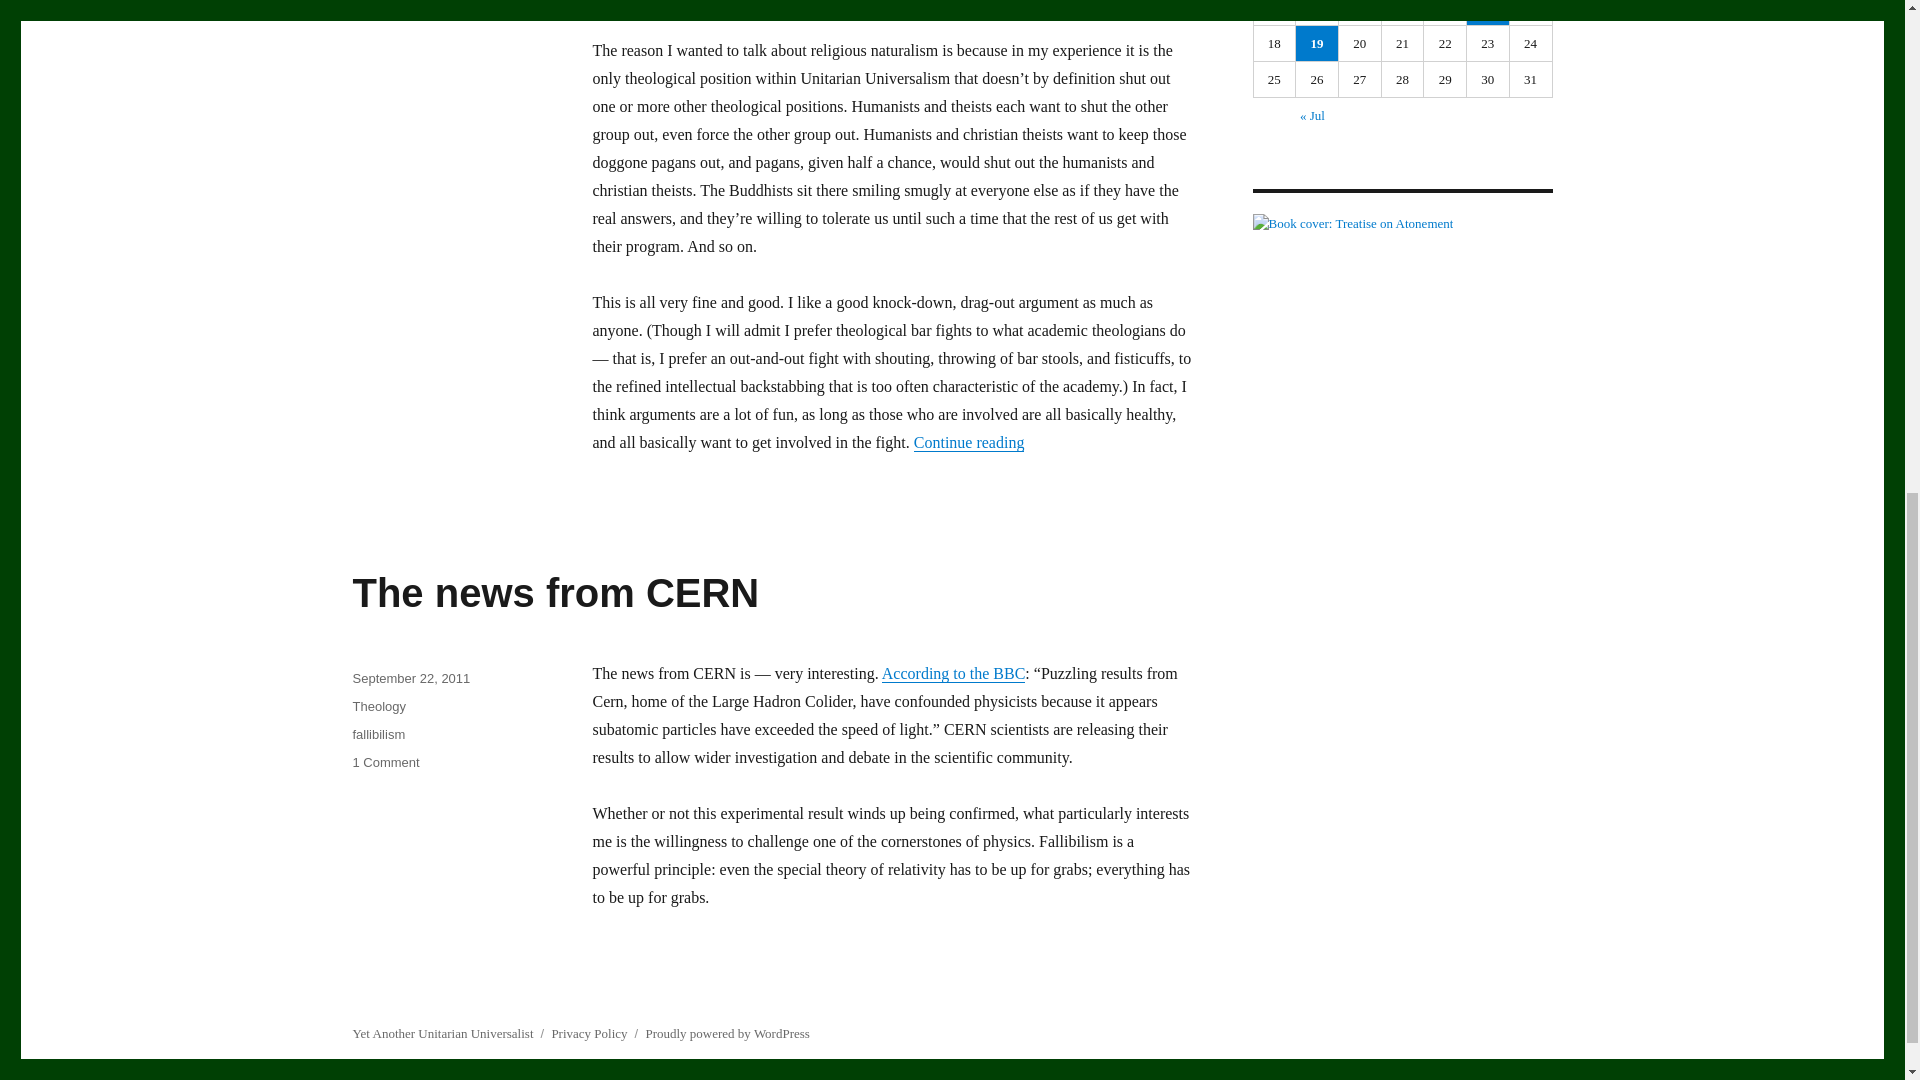  I want to click on Theology, so click(378, 706).